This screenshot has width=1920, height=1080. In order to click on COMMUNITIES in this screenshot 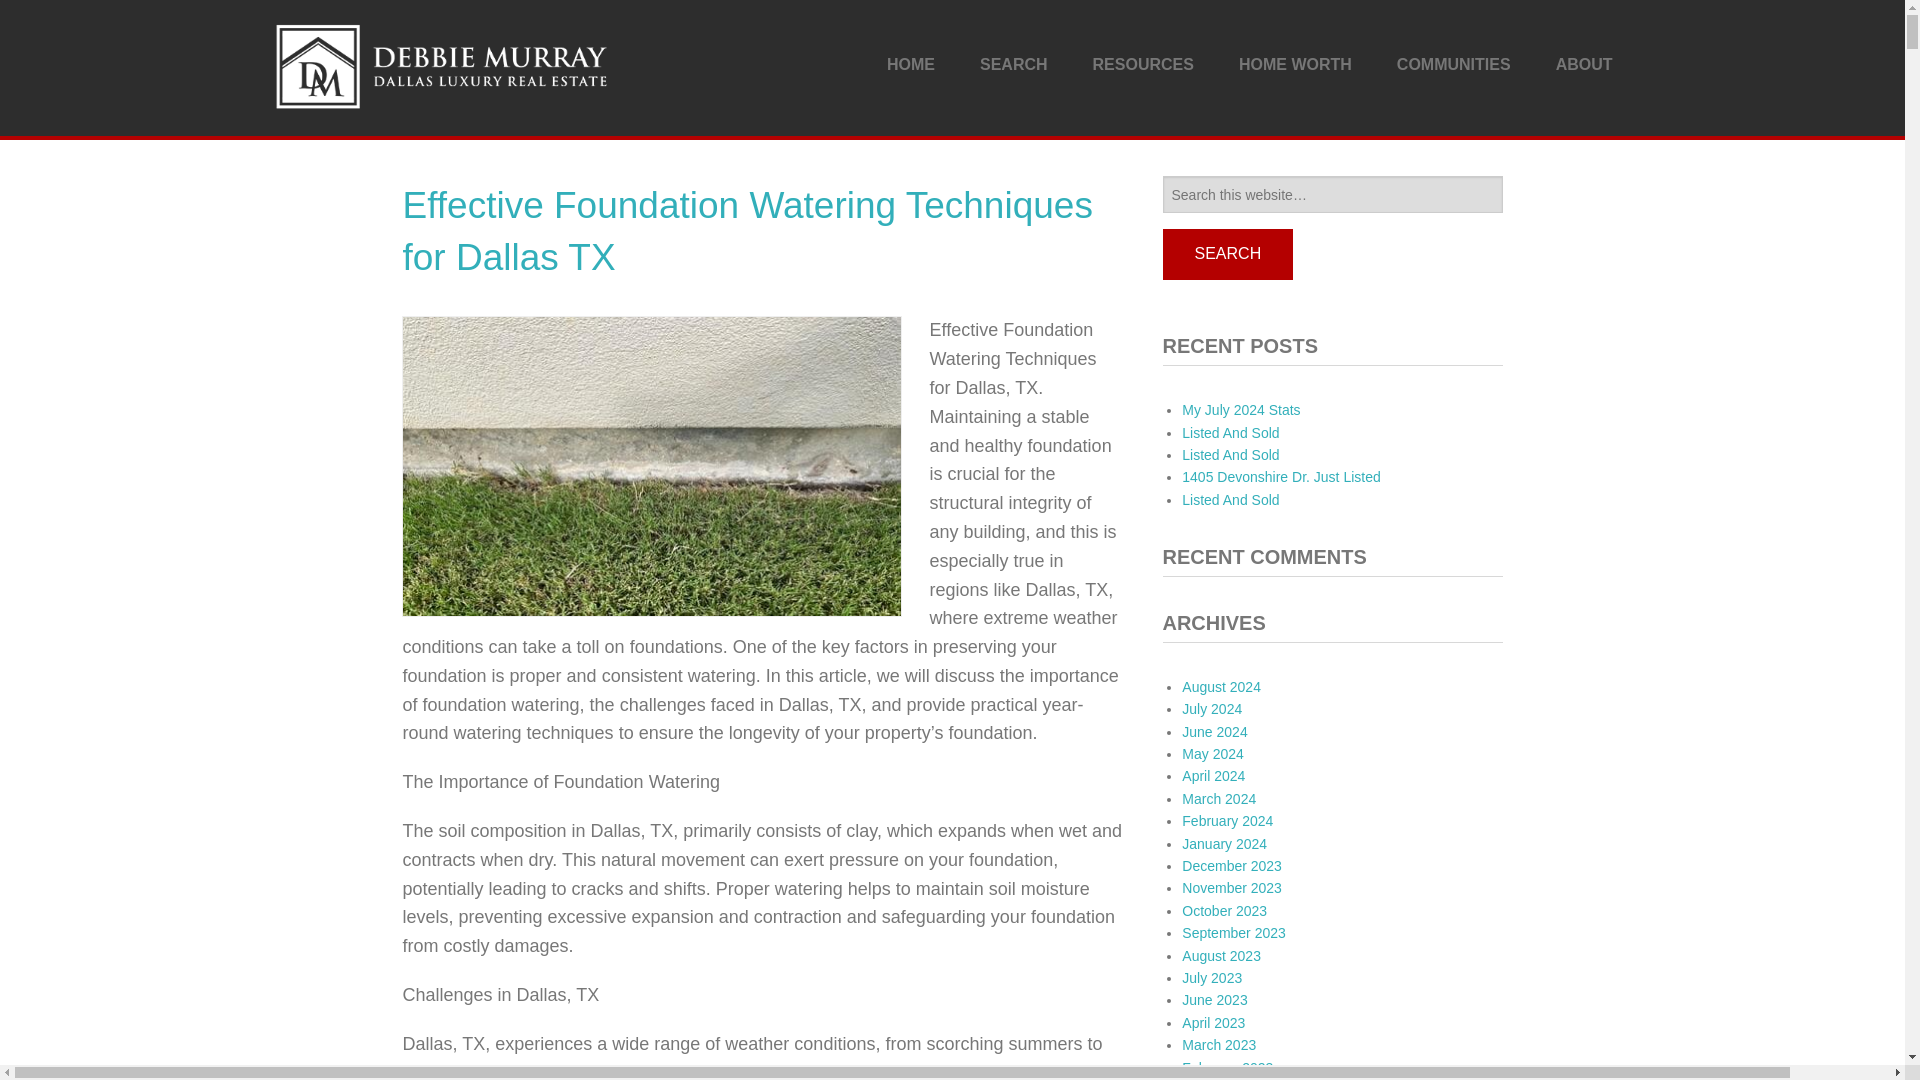, I will do `click(1453, 64)`.